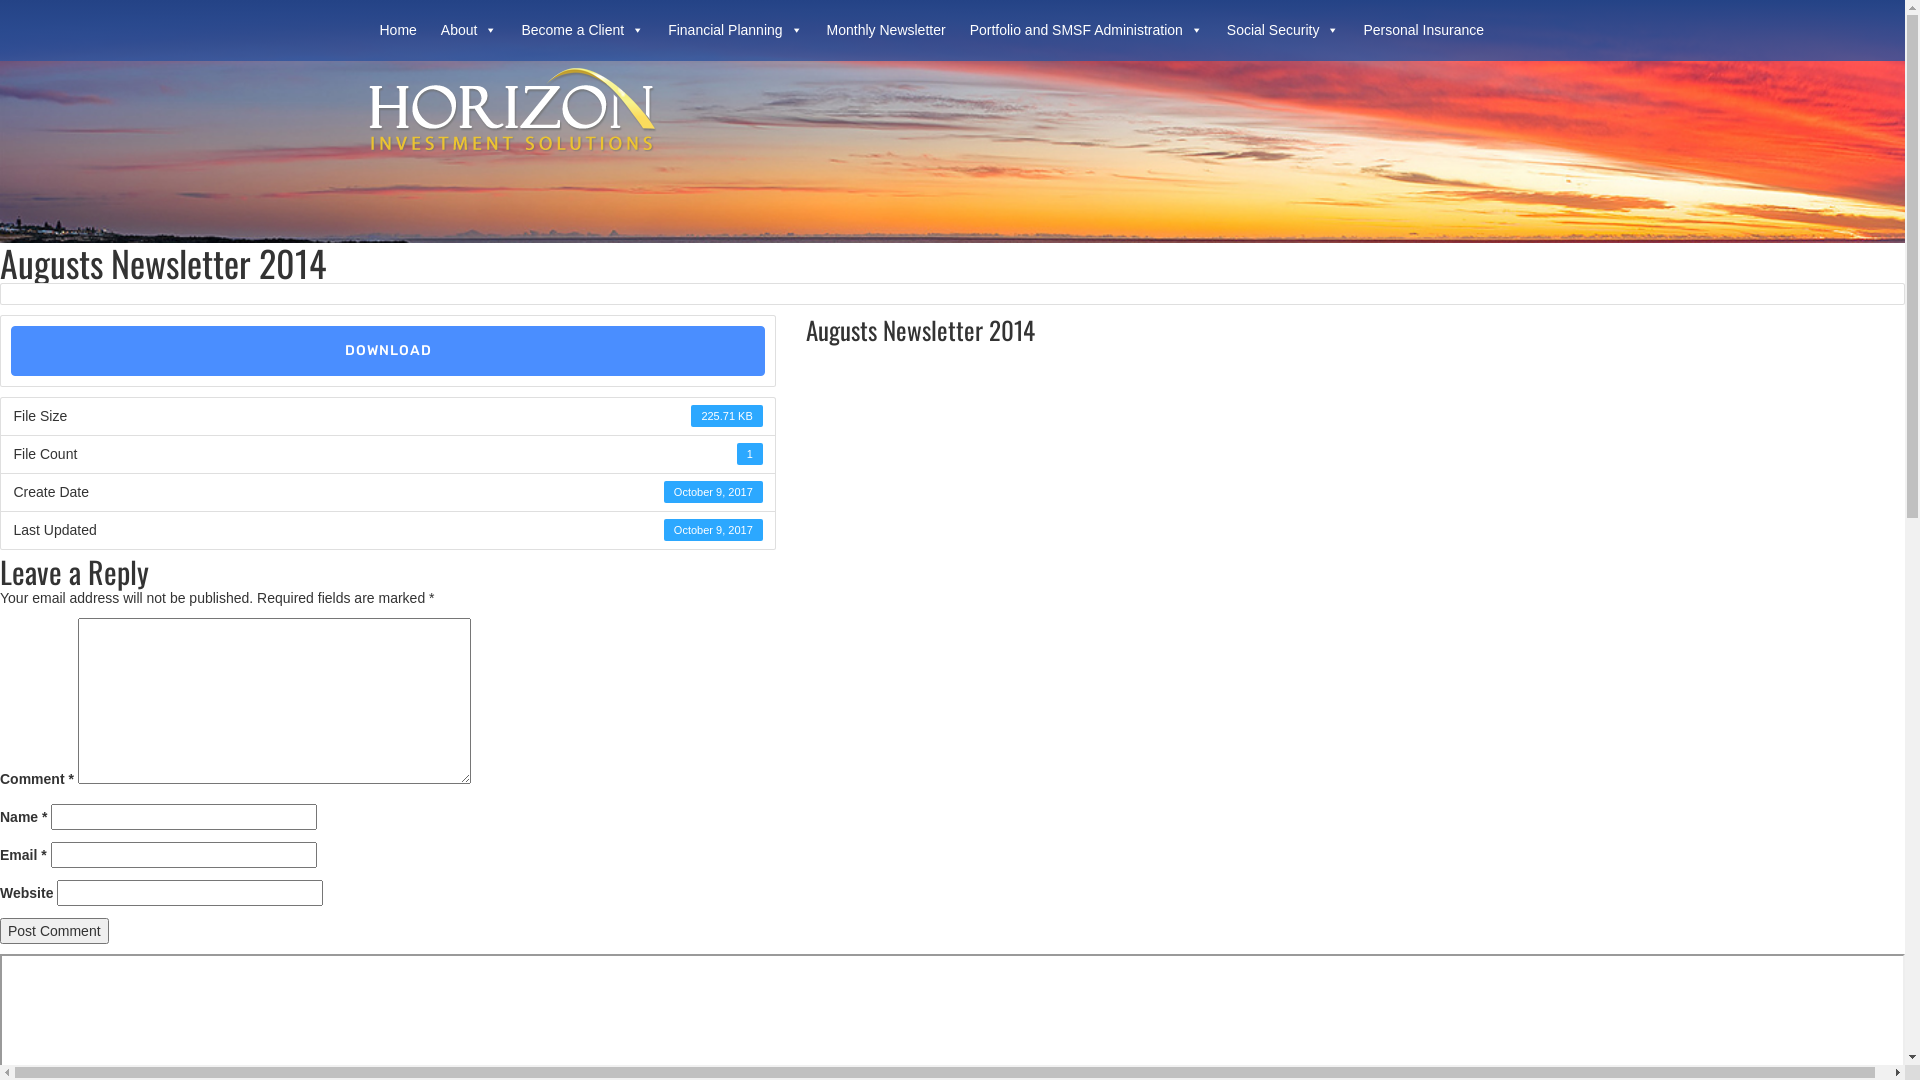  I want to click on Become a Client, so click(582, 30).